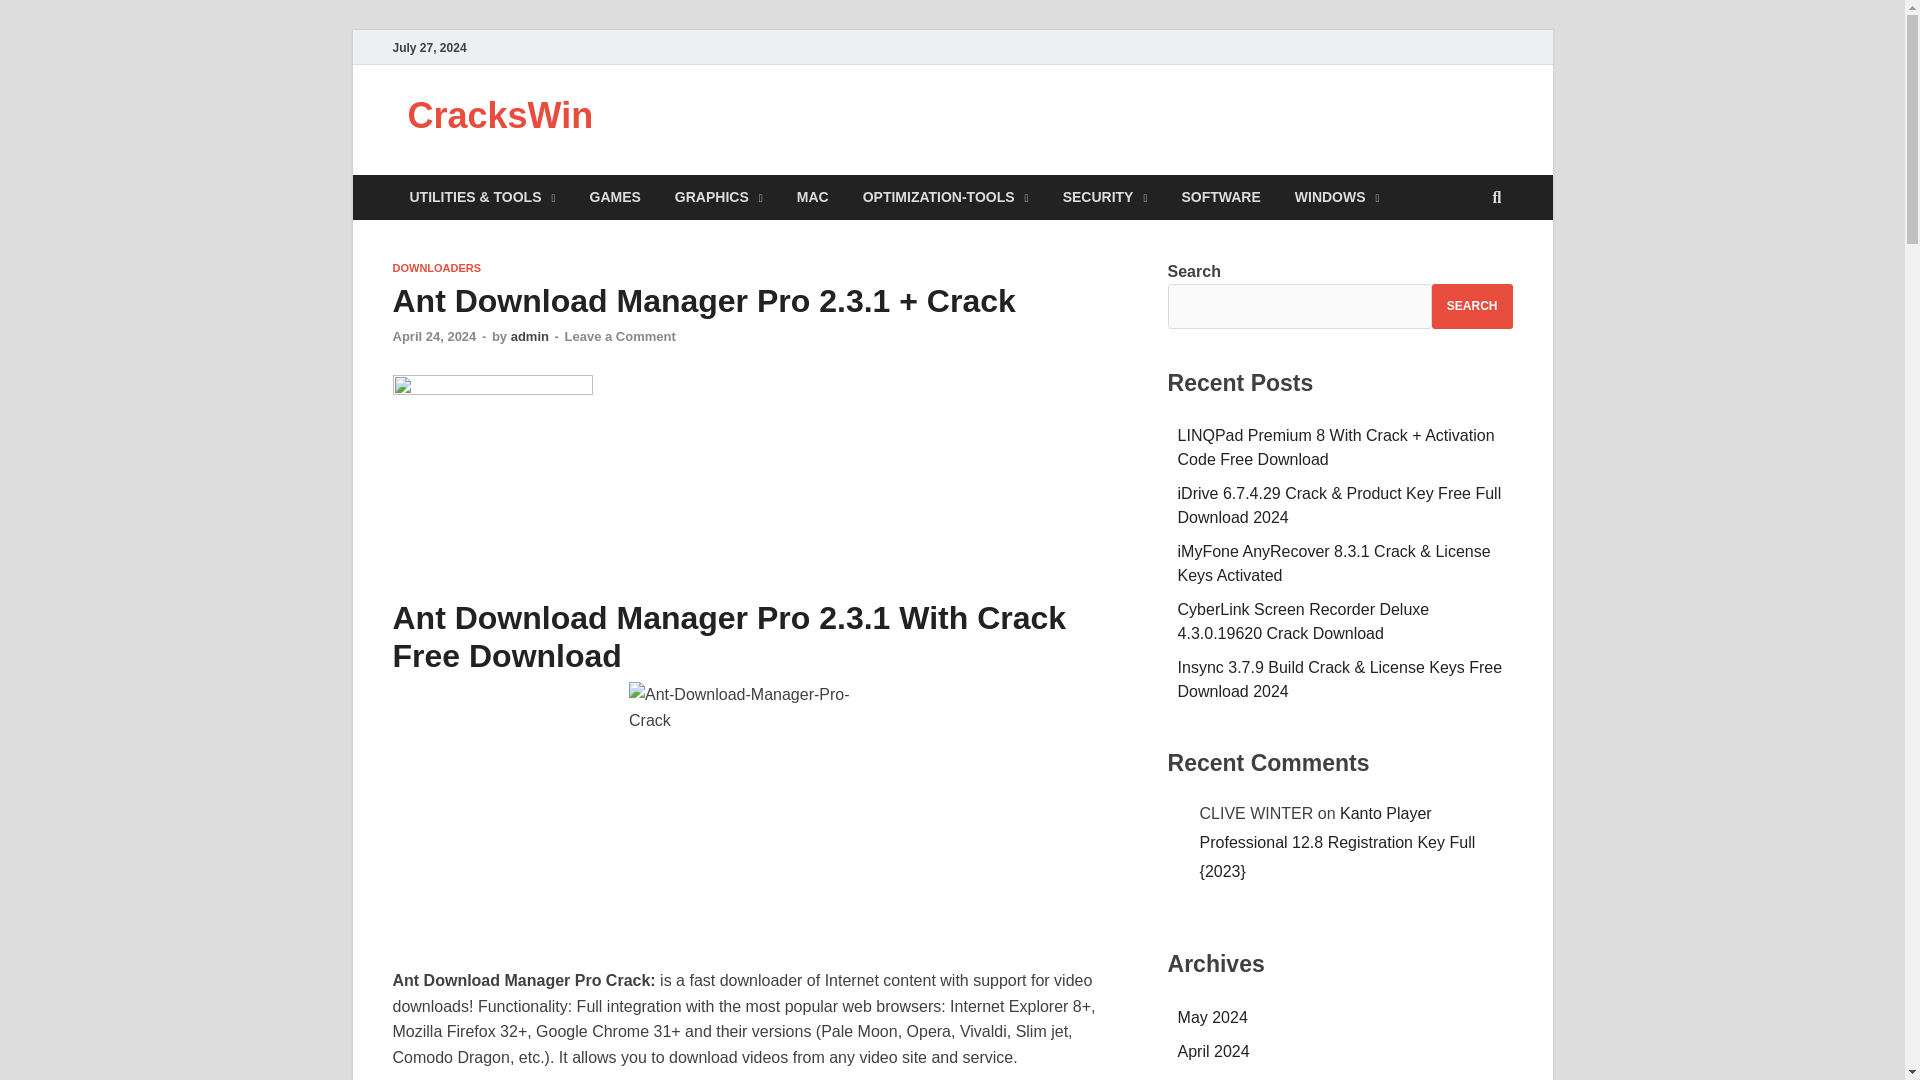 This screenshot has width=1920, height=1080. Describe the element at coordinates (1106, 197) in the screenshot. I see `SECURITY` at that location.